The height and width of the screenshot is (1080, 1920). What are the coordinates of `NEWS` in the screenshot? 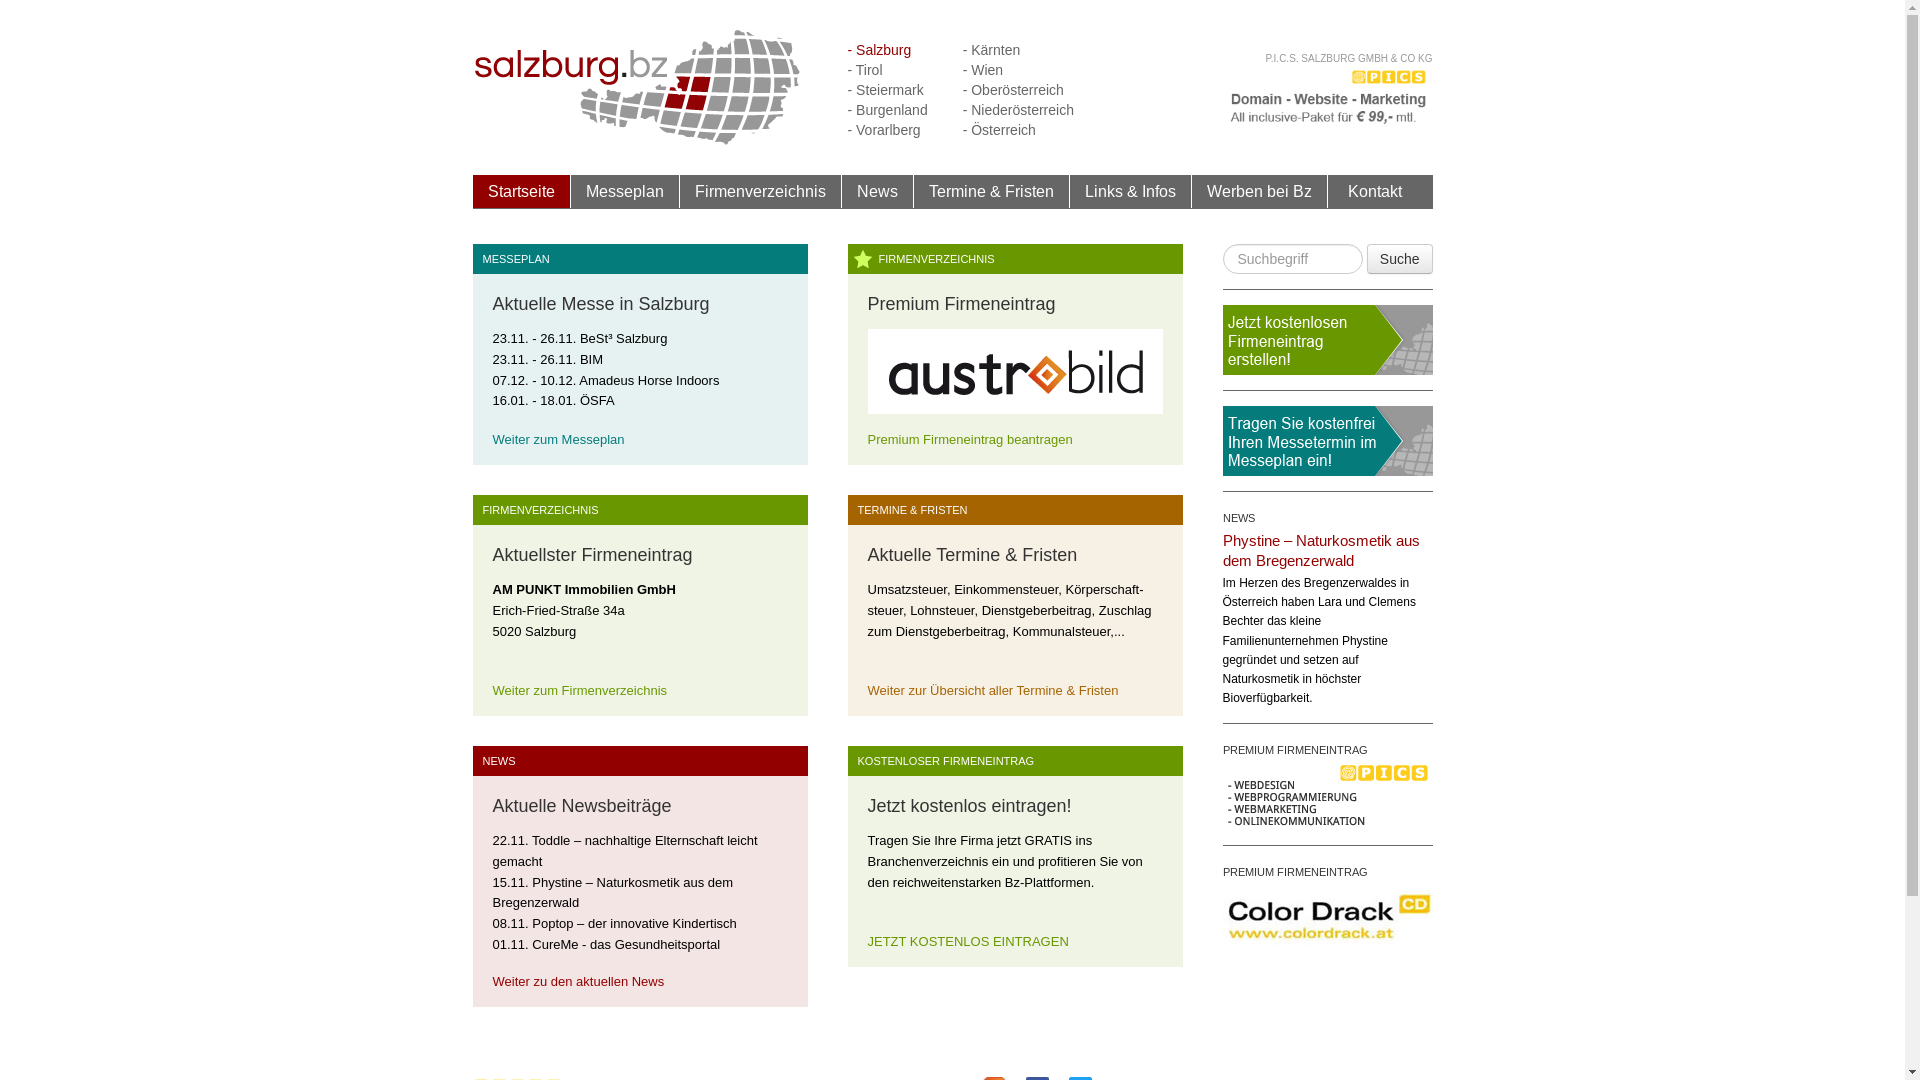 It's located at (1238, 518).